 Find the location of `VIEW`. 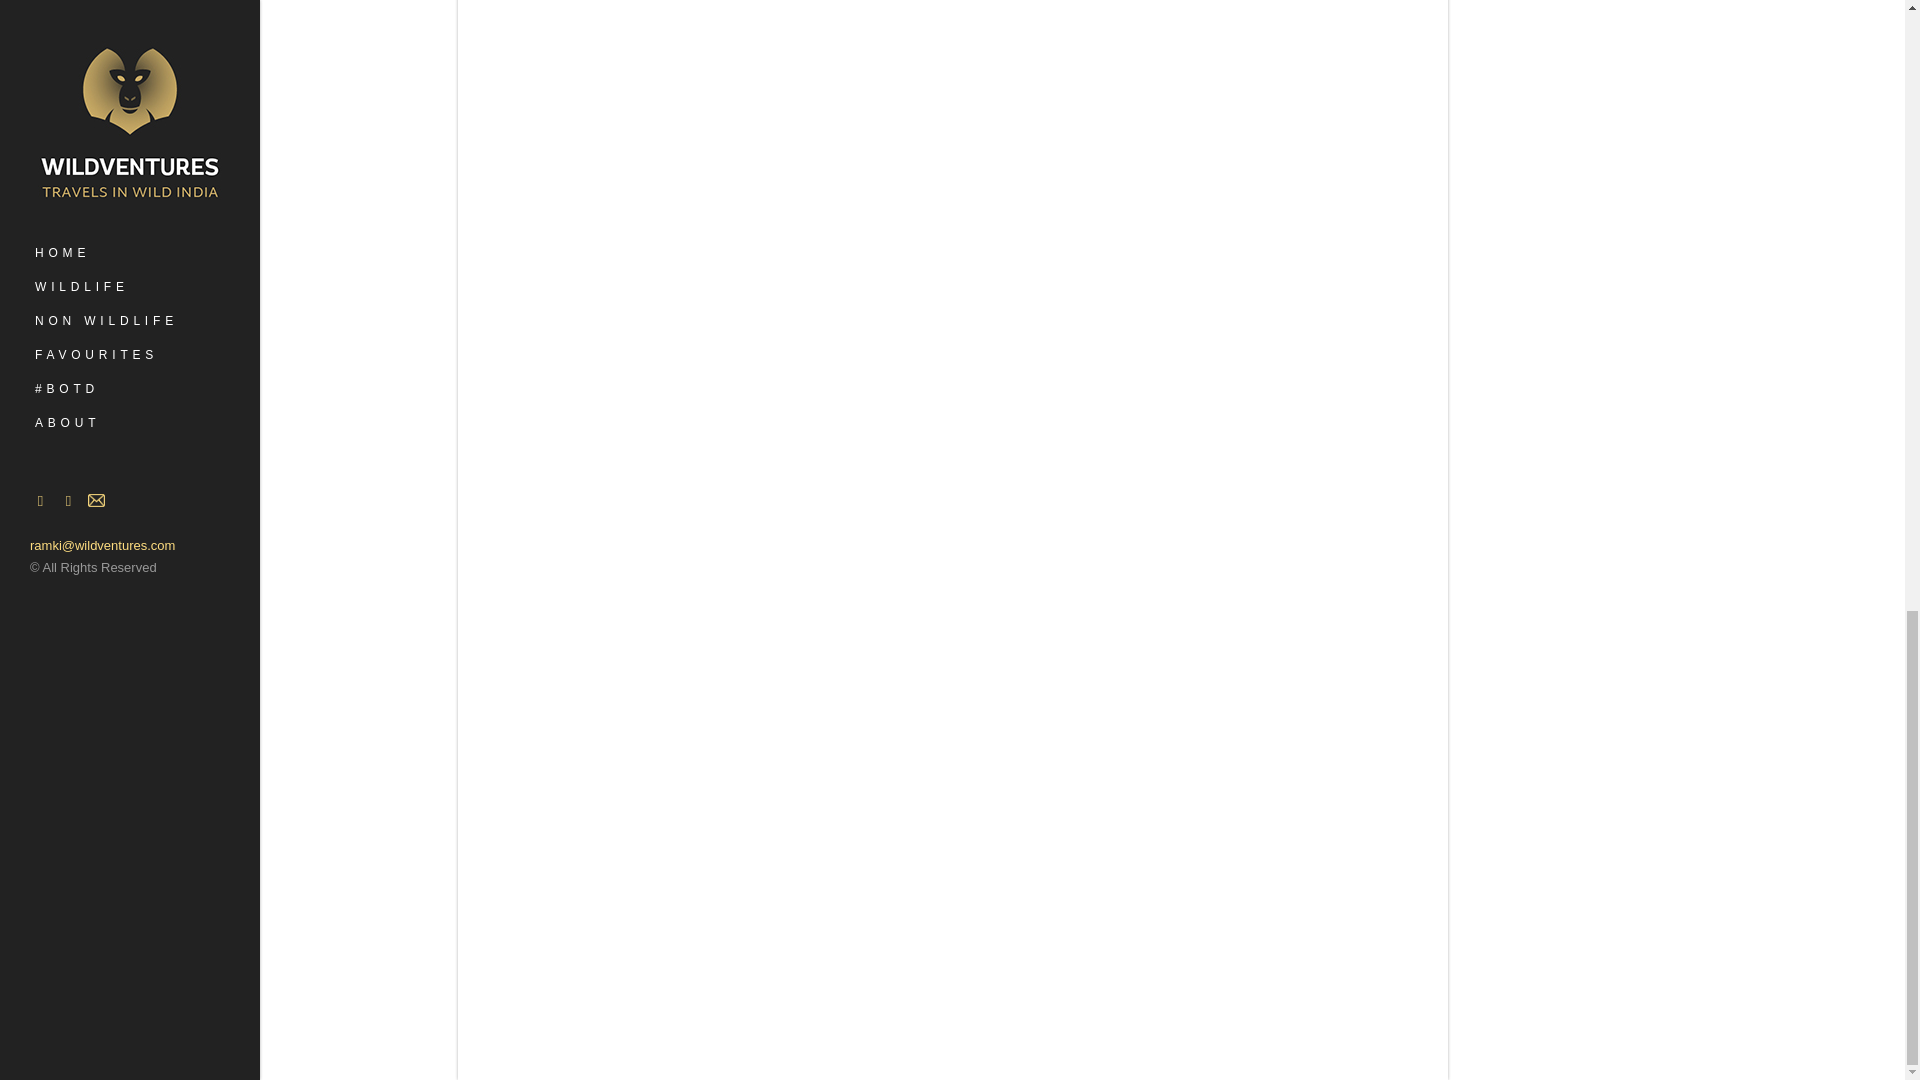

VIEW is located at coordinates (1302, 314).